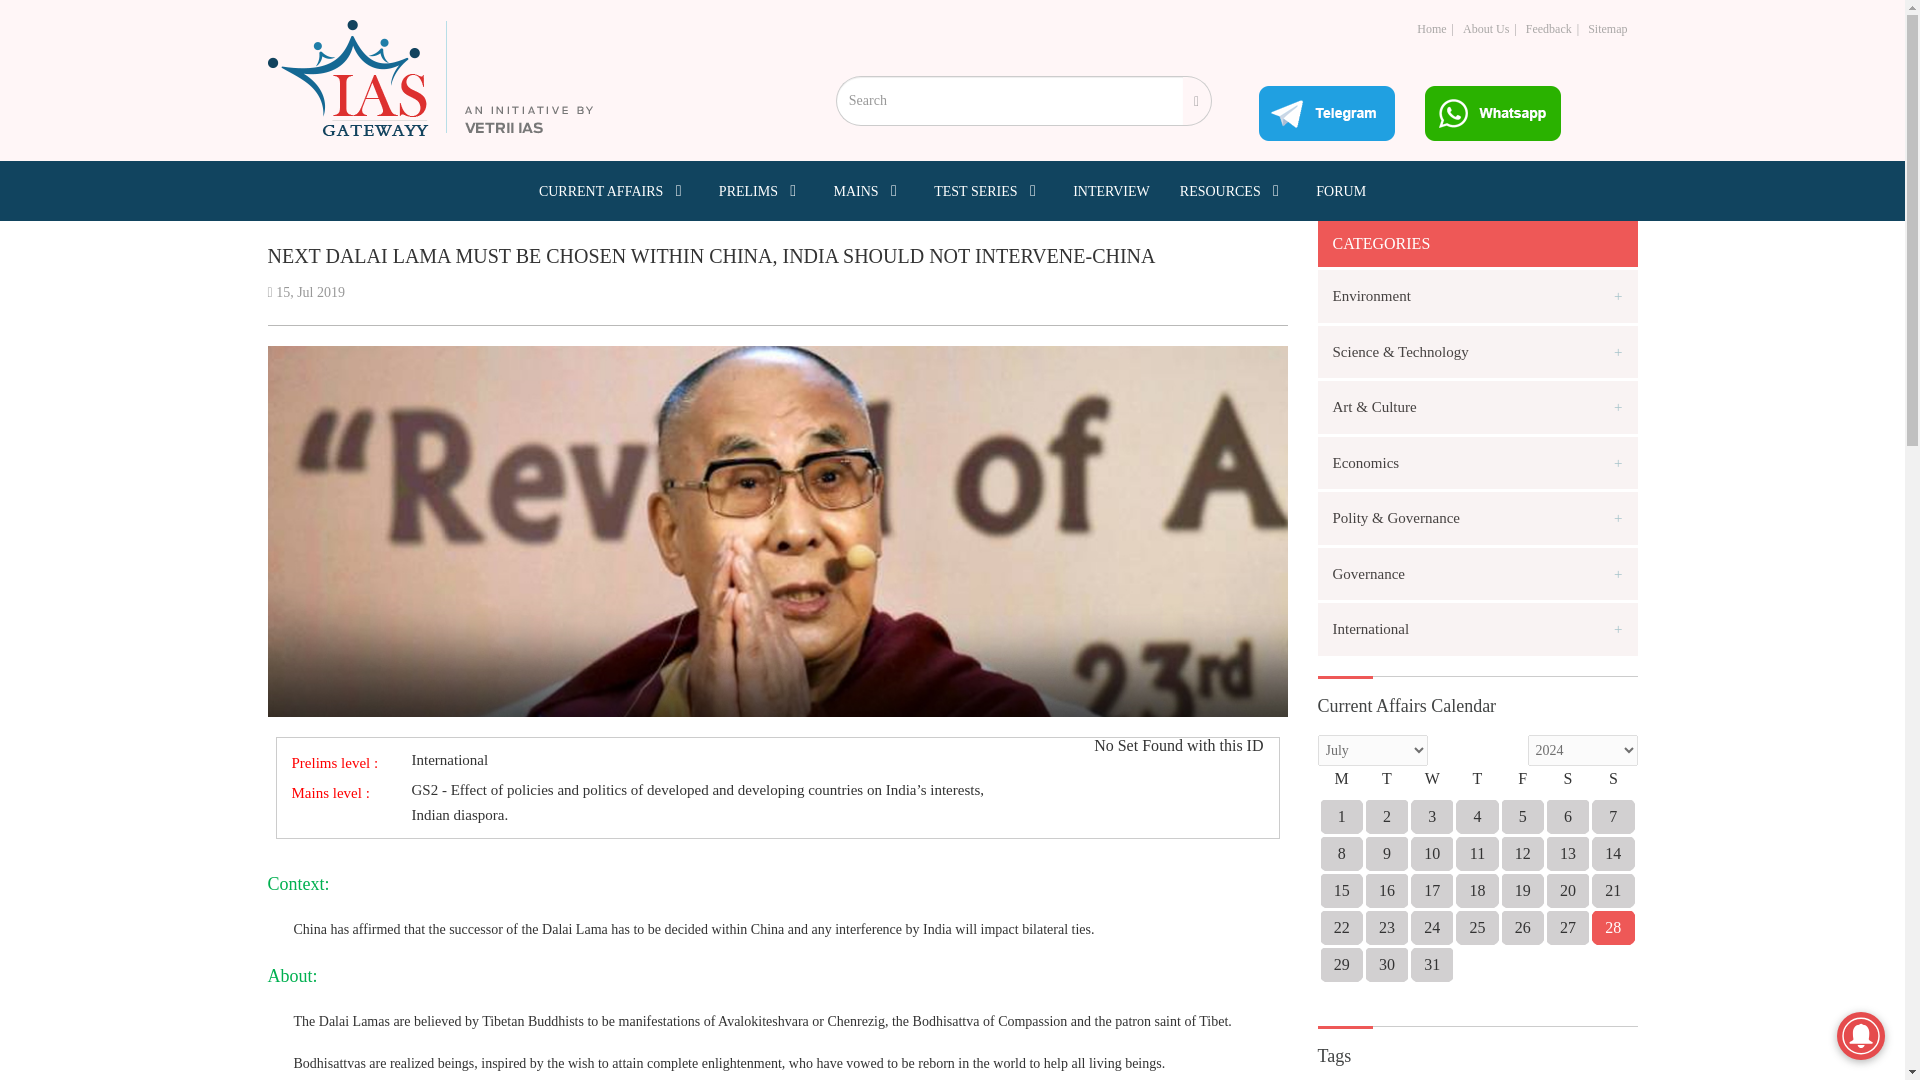  Describe the element at coordinates (1567, 784) in the screenshot. I see `Saturday` at that location.